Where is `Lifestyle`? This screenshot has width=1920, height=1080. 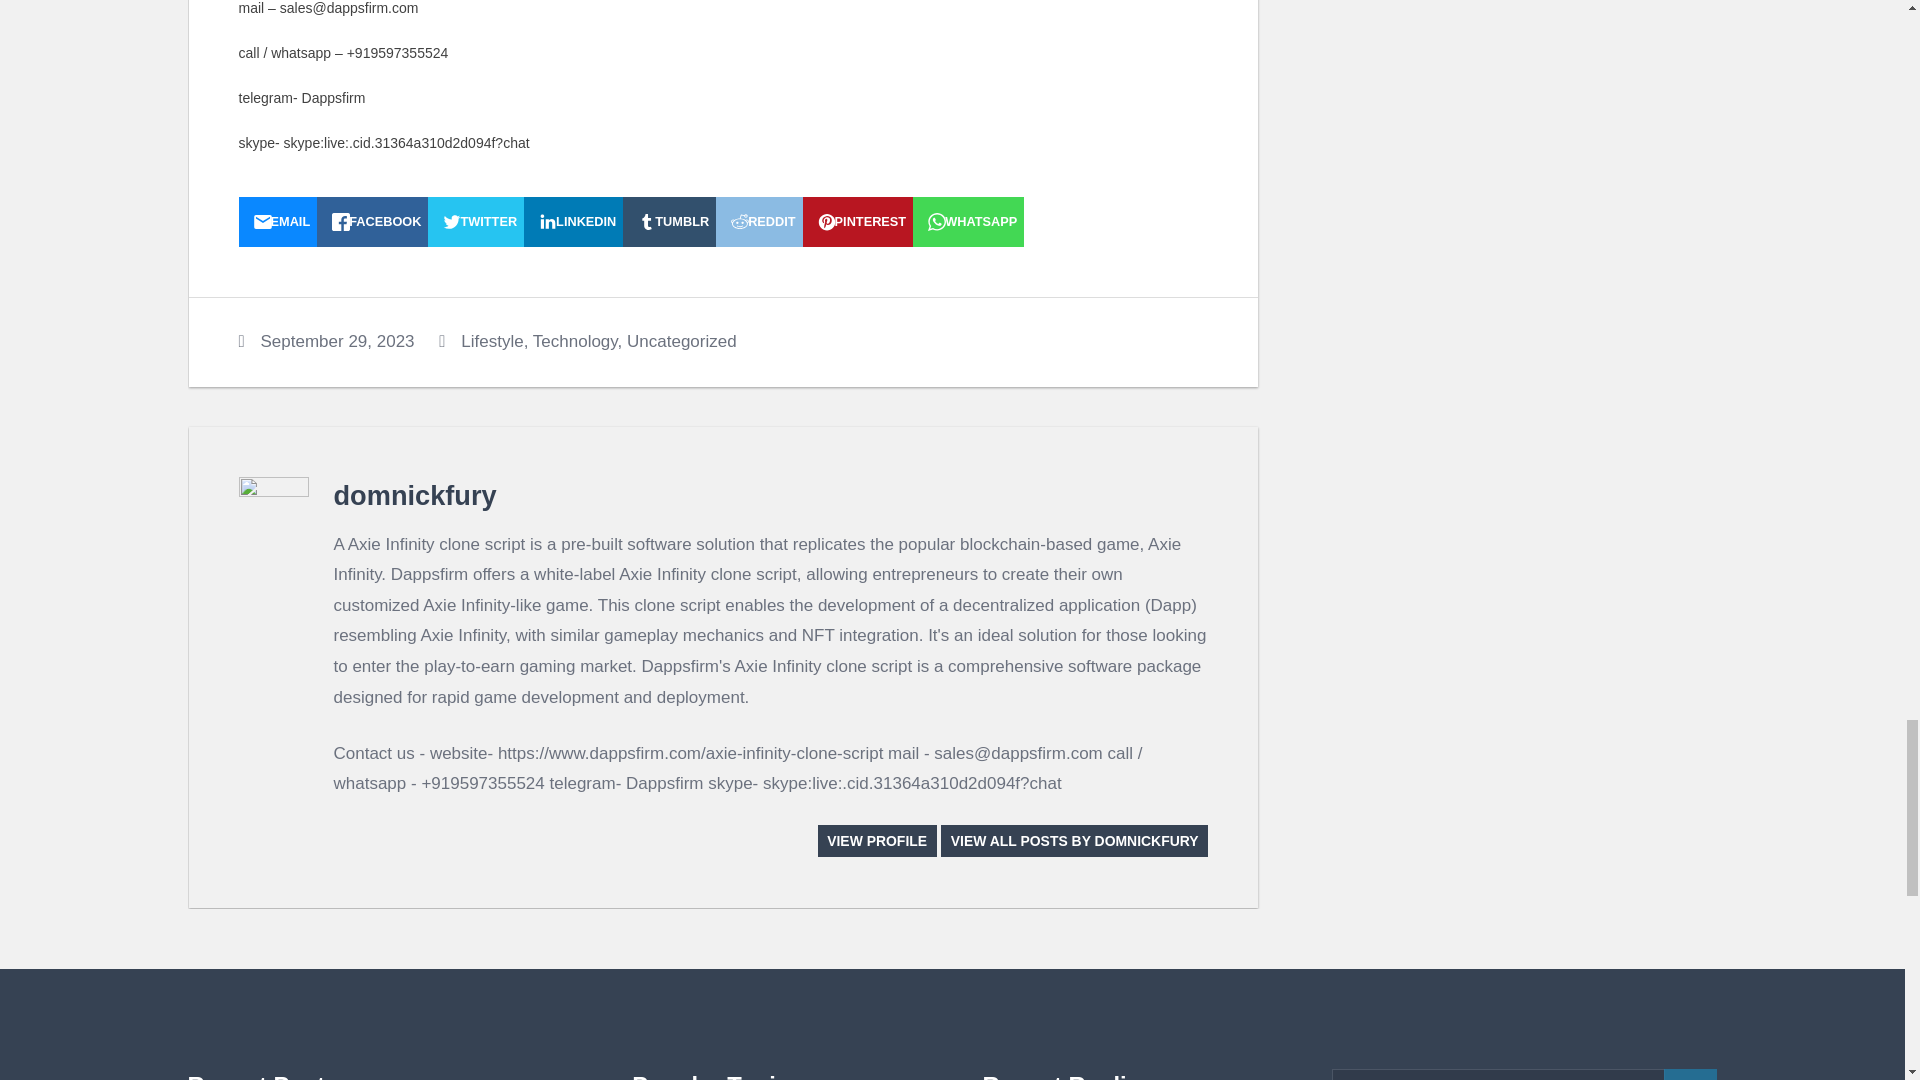
Lifestyle is located at coordinates (491, 341).